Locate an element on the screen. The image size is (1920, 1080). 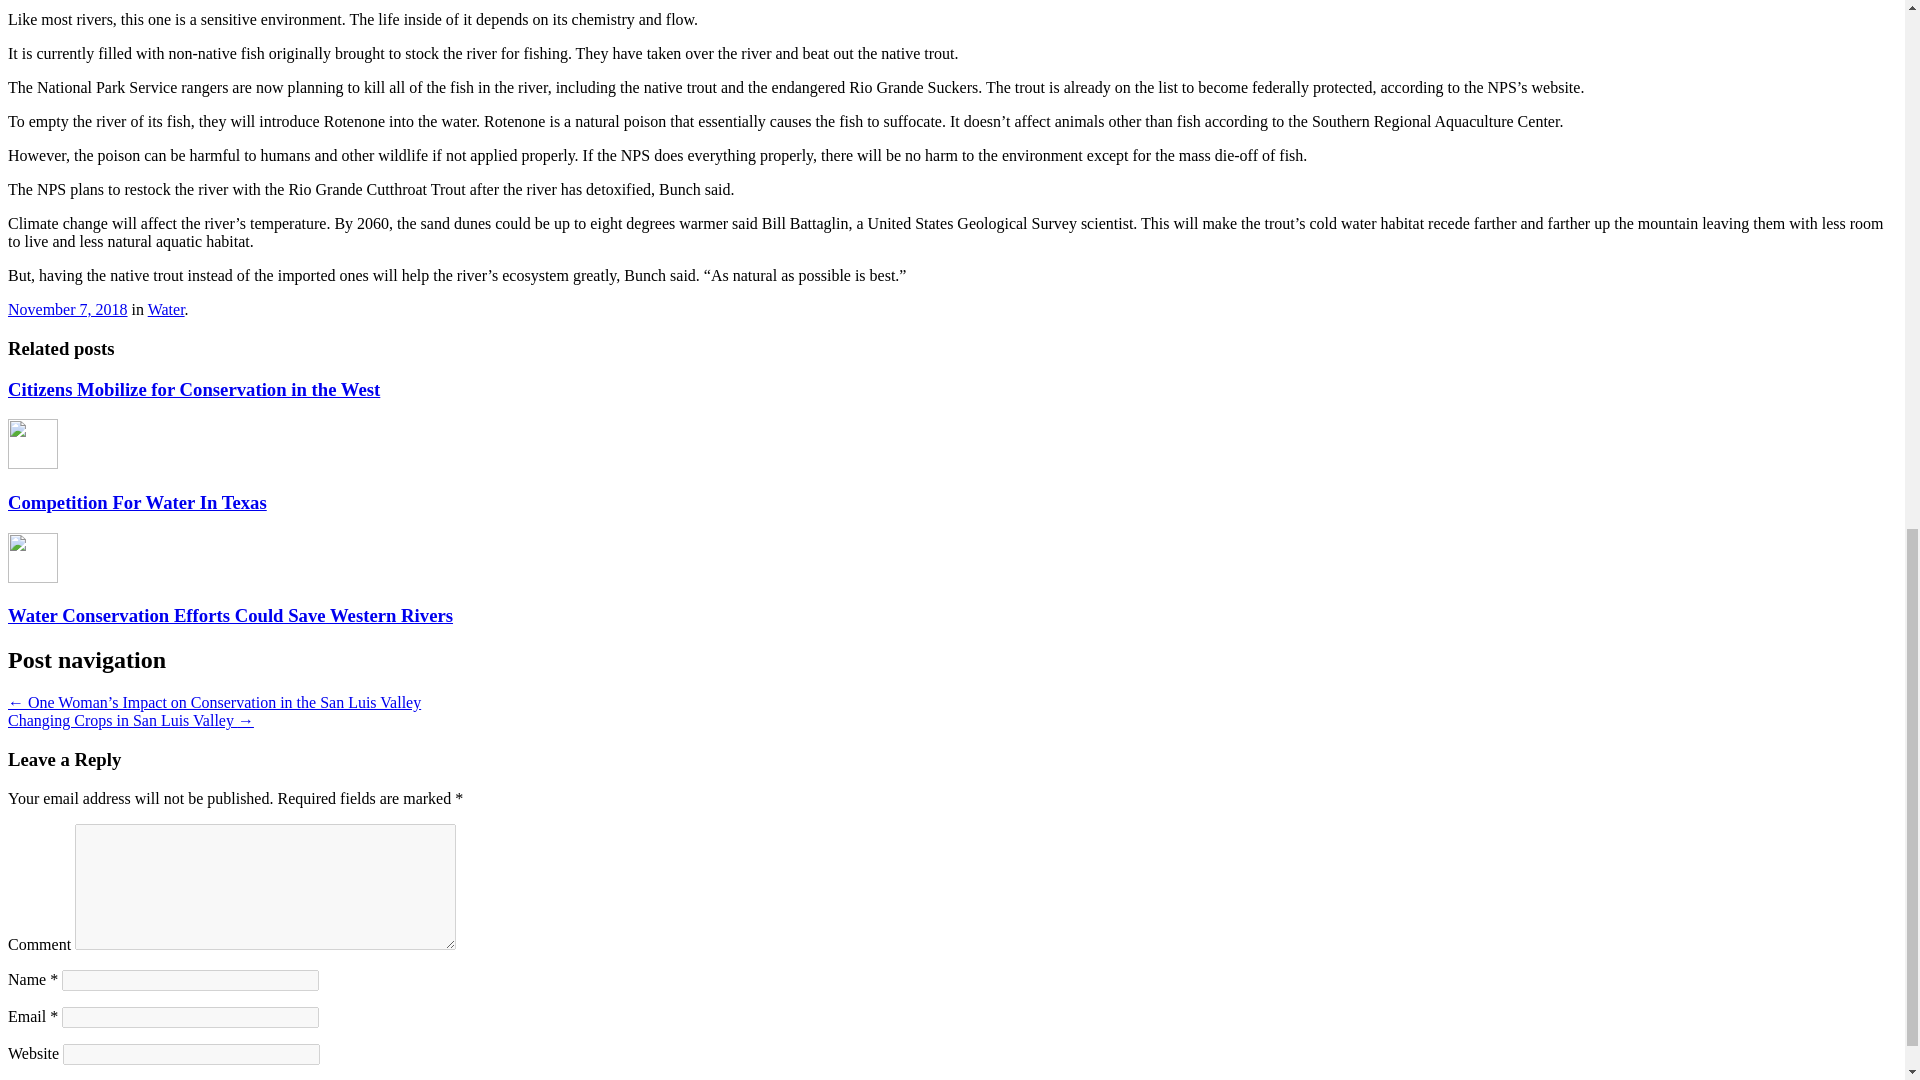
Permalink to Citizens Mobilize for Conservation in the West is located at coordinates (194, 389).